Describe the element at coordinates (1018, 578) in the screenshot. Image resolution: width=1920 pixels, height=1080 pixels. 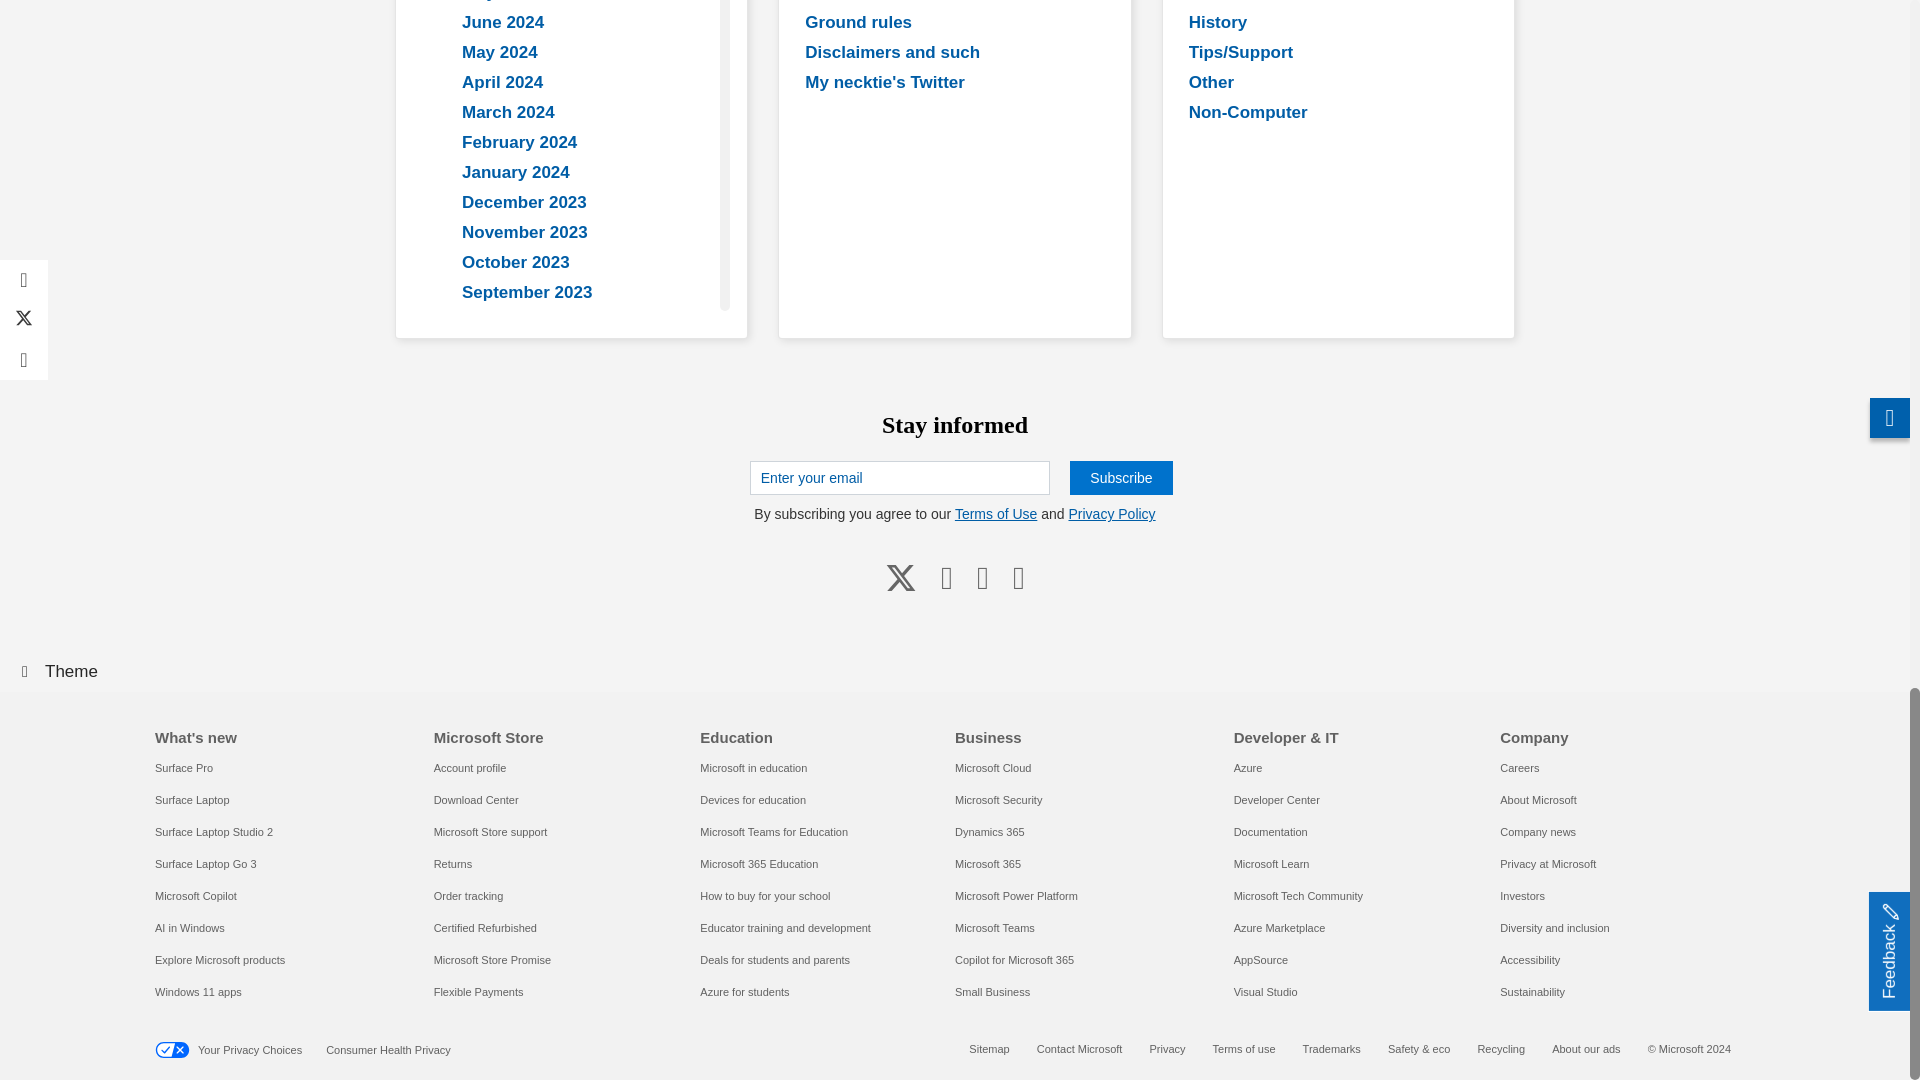
I see `RSS Feed` at that location.